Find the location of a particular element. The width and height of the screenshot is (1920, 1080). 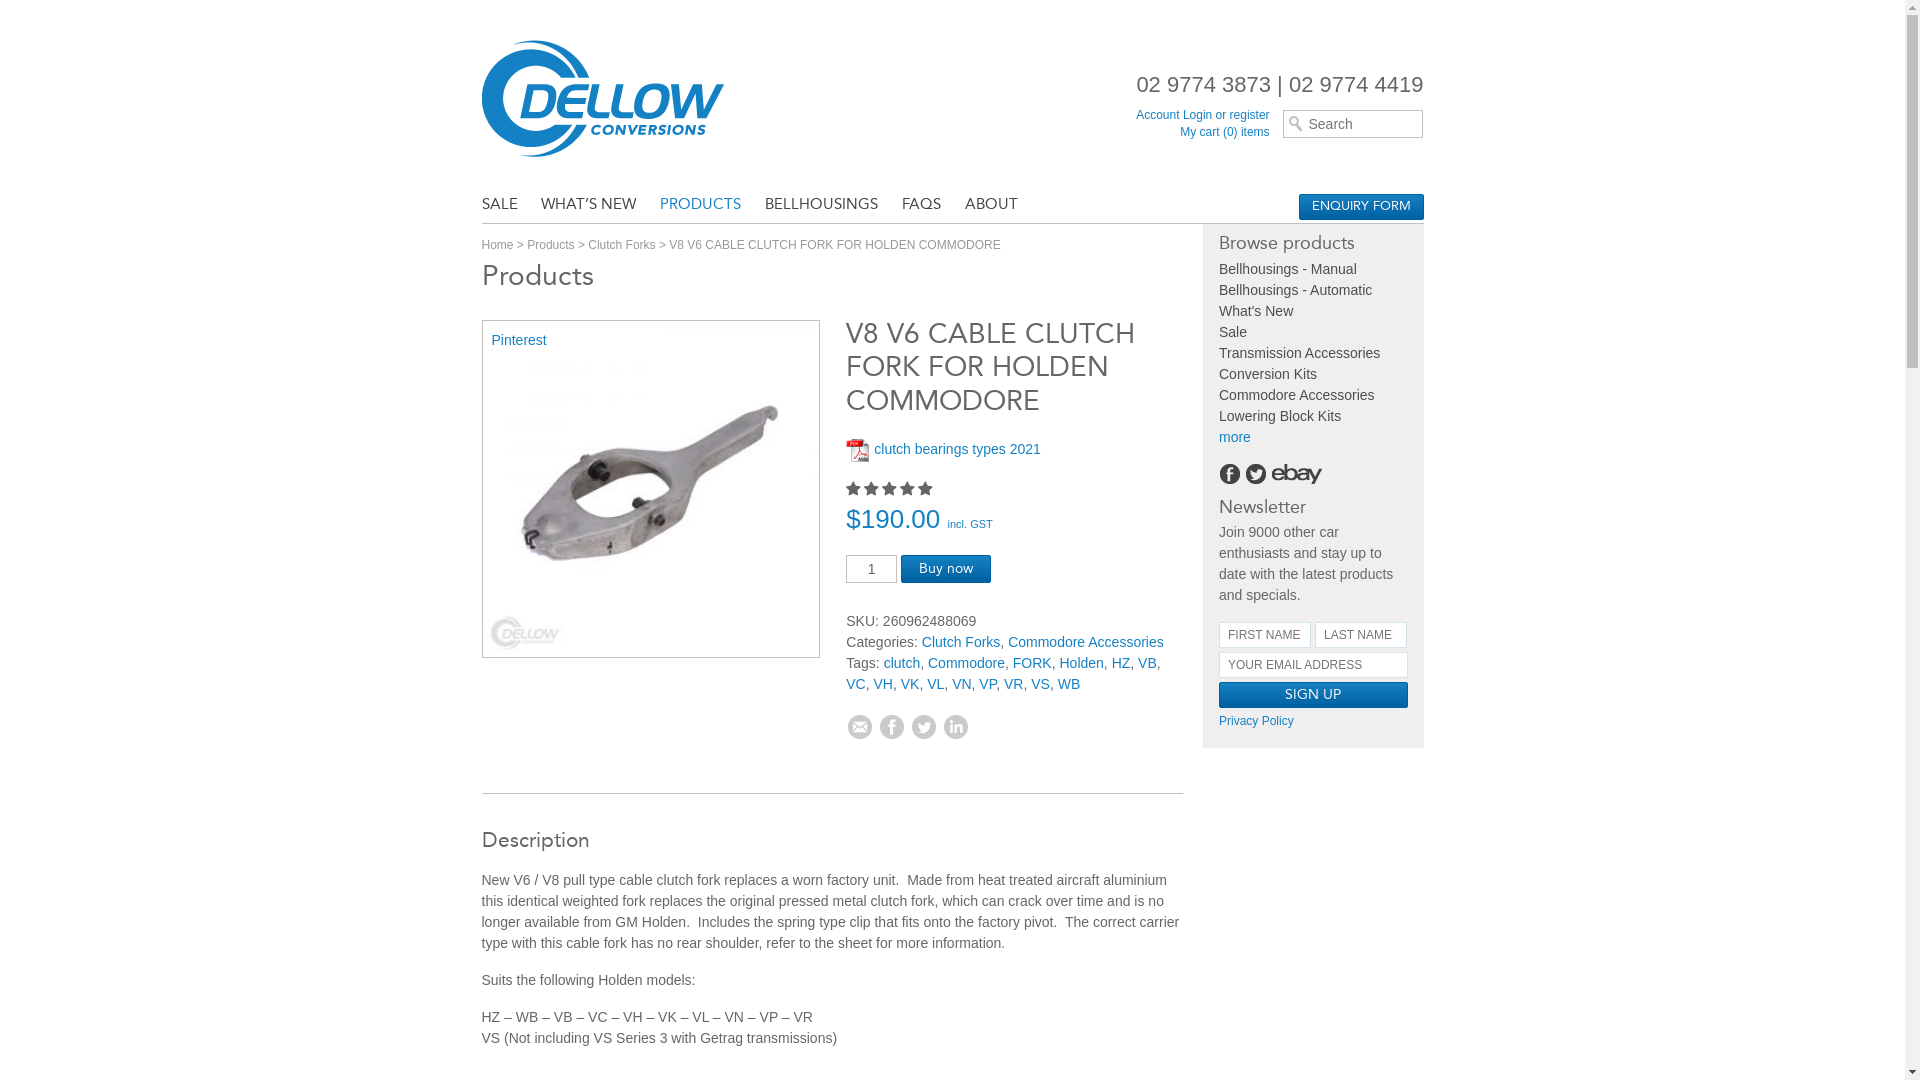

Privacy Policy is located at coordinates (1256, 721).